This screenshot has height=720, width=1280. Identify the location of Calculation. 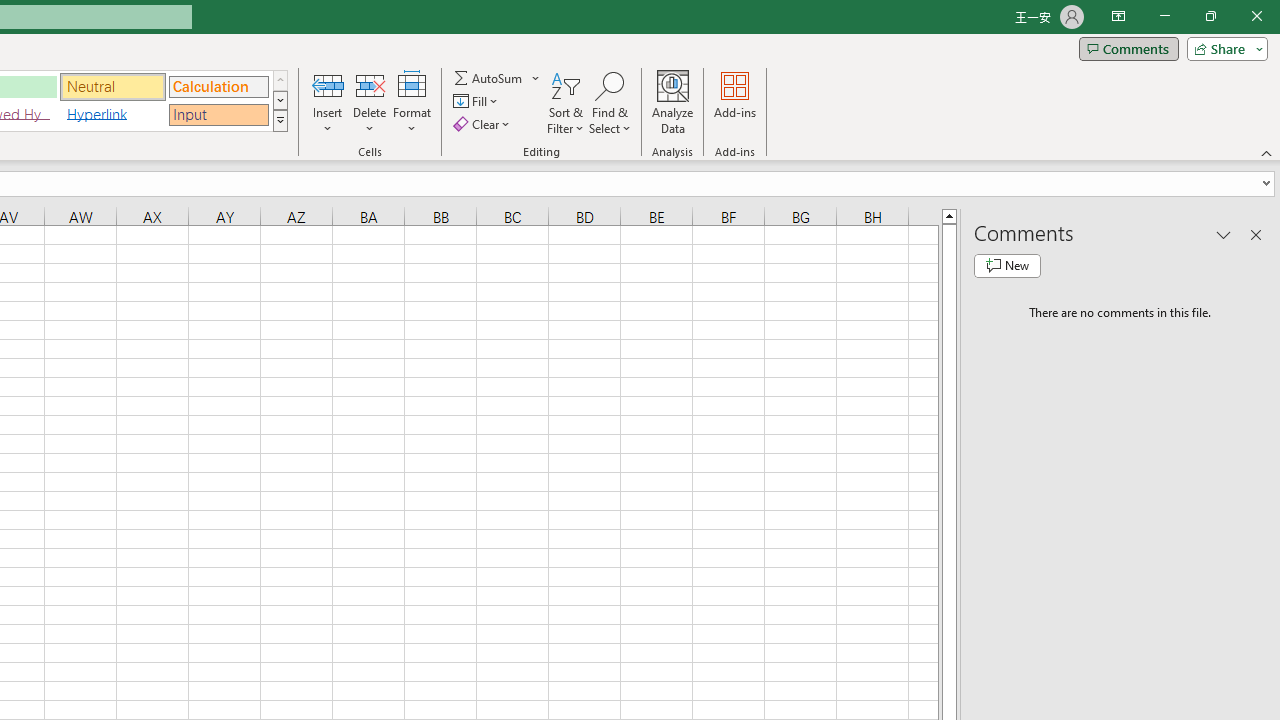
(218, 86).